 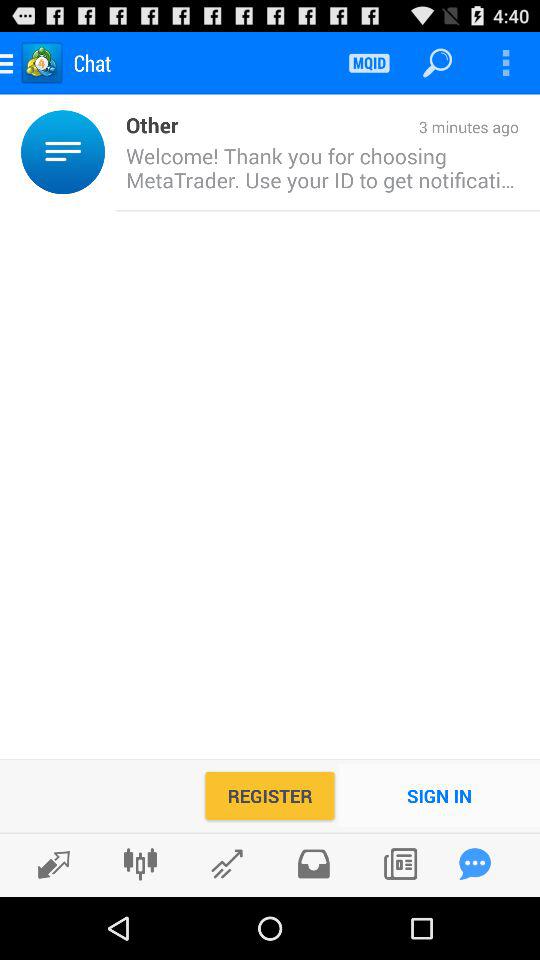 What do you see at coordinates (440, 796) in the screenshot?
I see `press the sign in` at bounding box center [440, 796].